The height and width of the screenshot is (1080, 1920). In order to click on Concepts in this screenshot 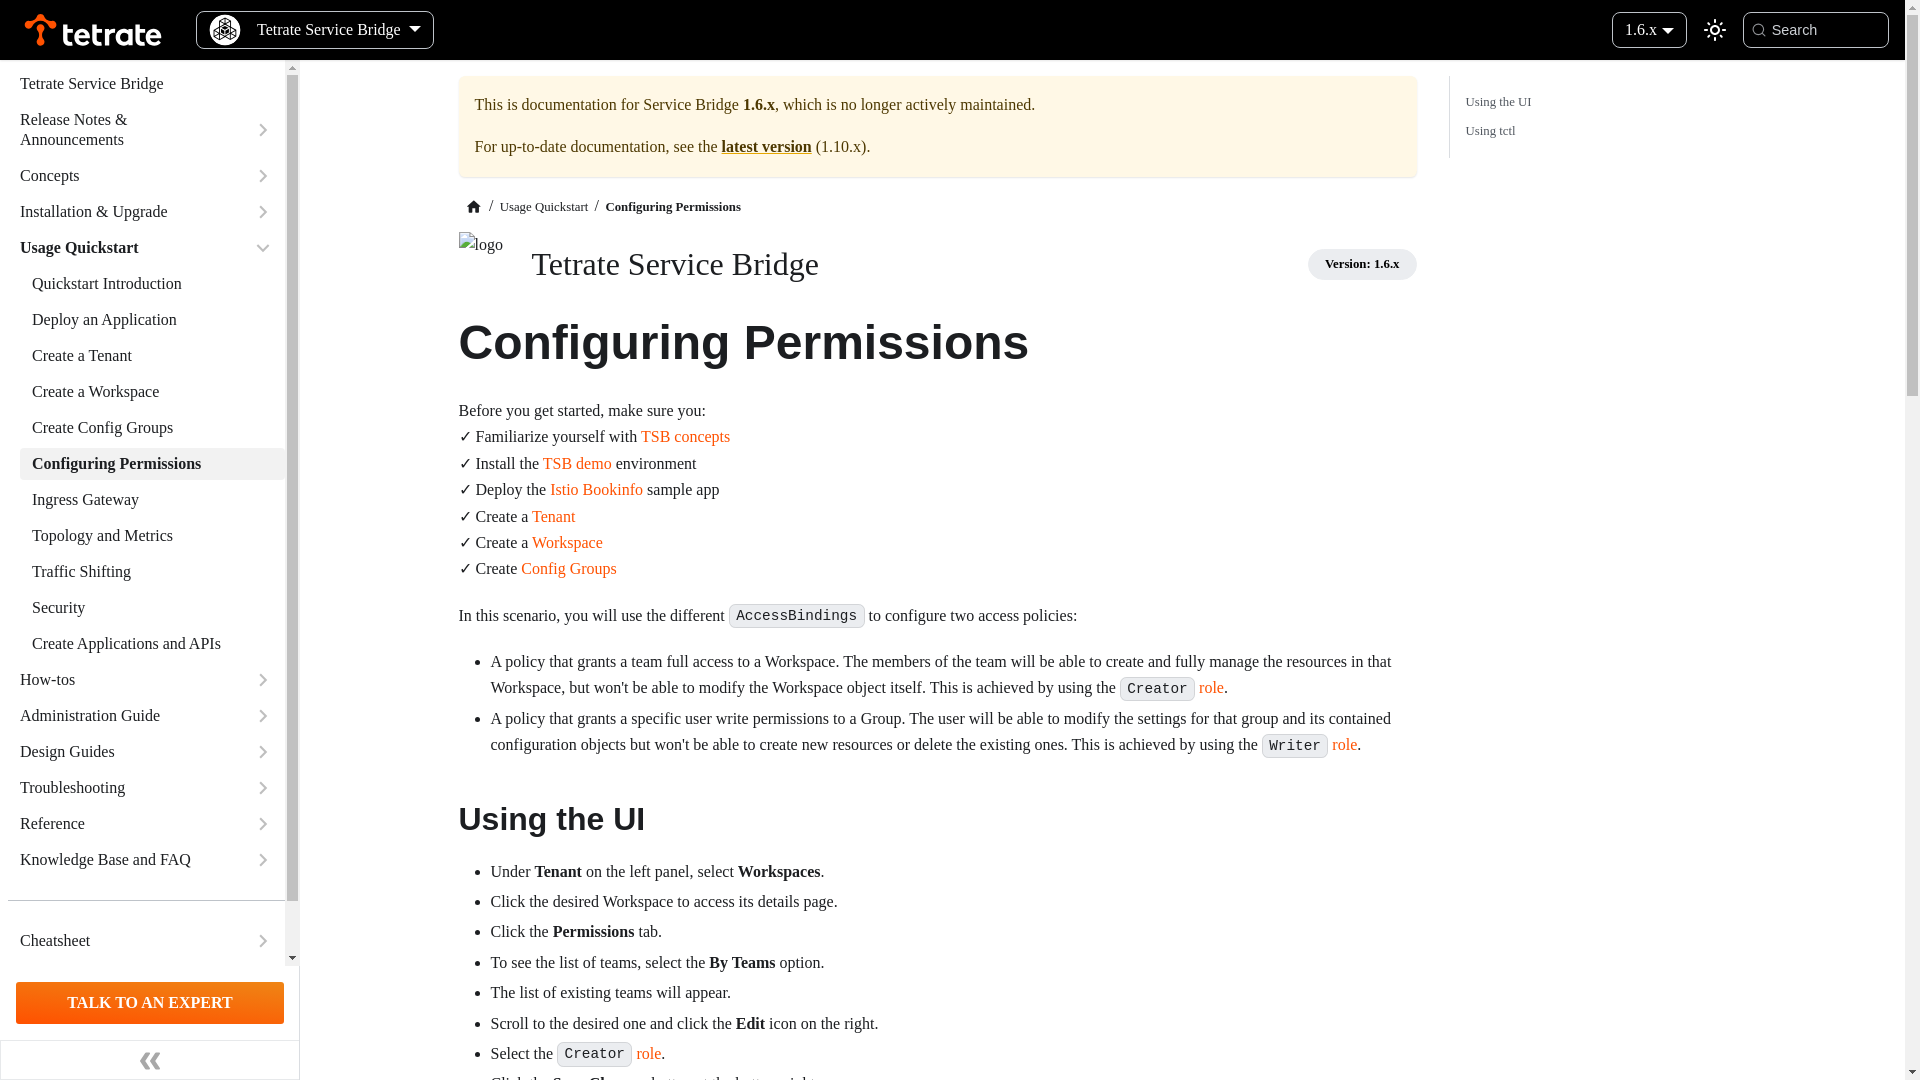, I will do `click(124, 176)`.